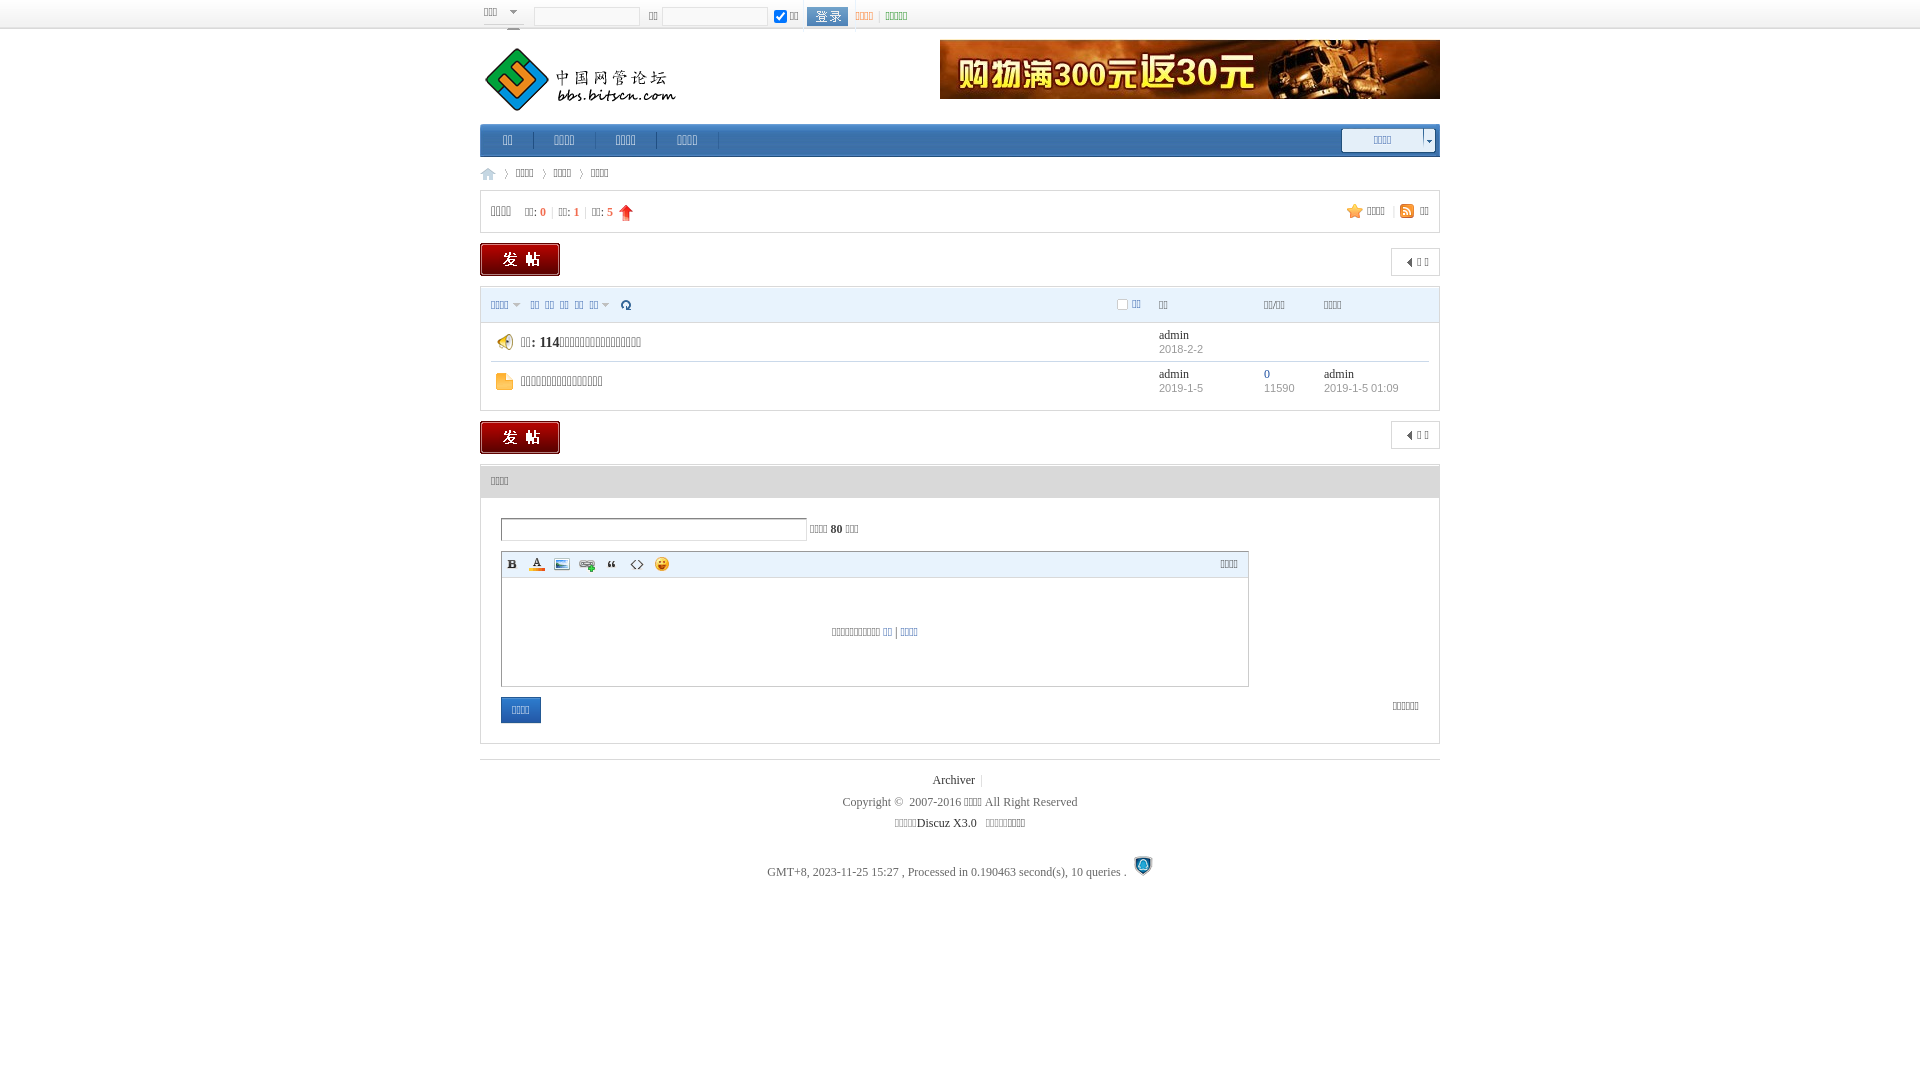 This screenshot has height=1080, width=1920. I want to click on Color, so click(537, 564).